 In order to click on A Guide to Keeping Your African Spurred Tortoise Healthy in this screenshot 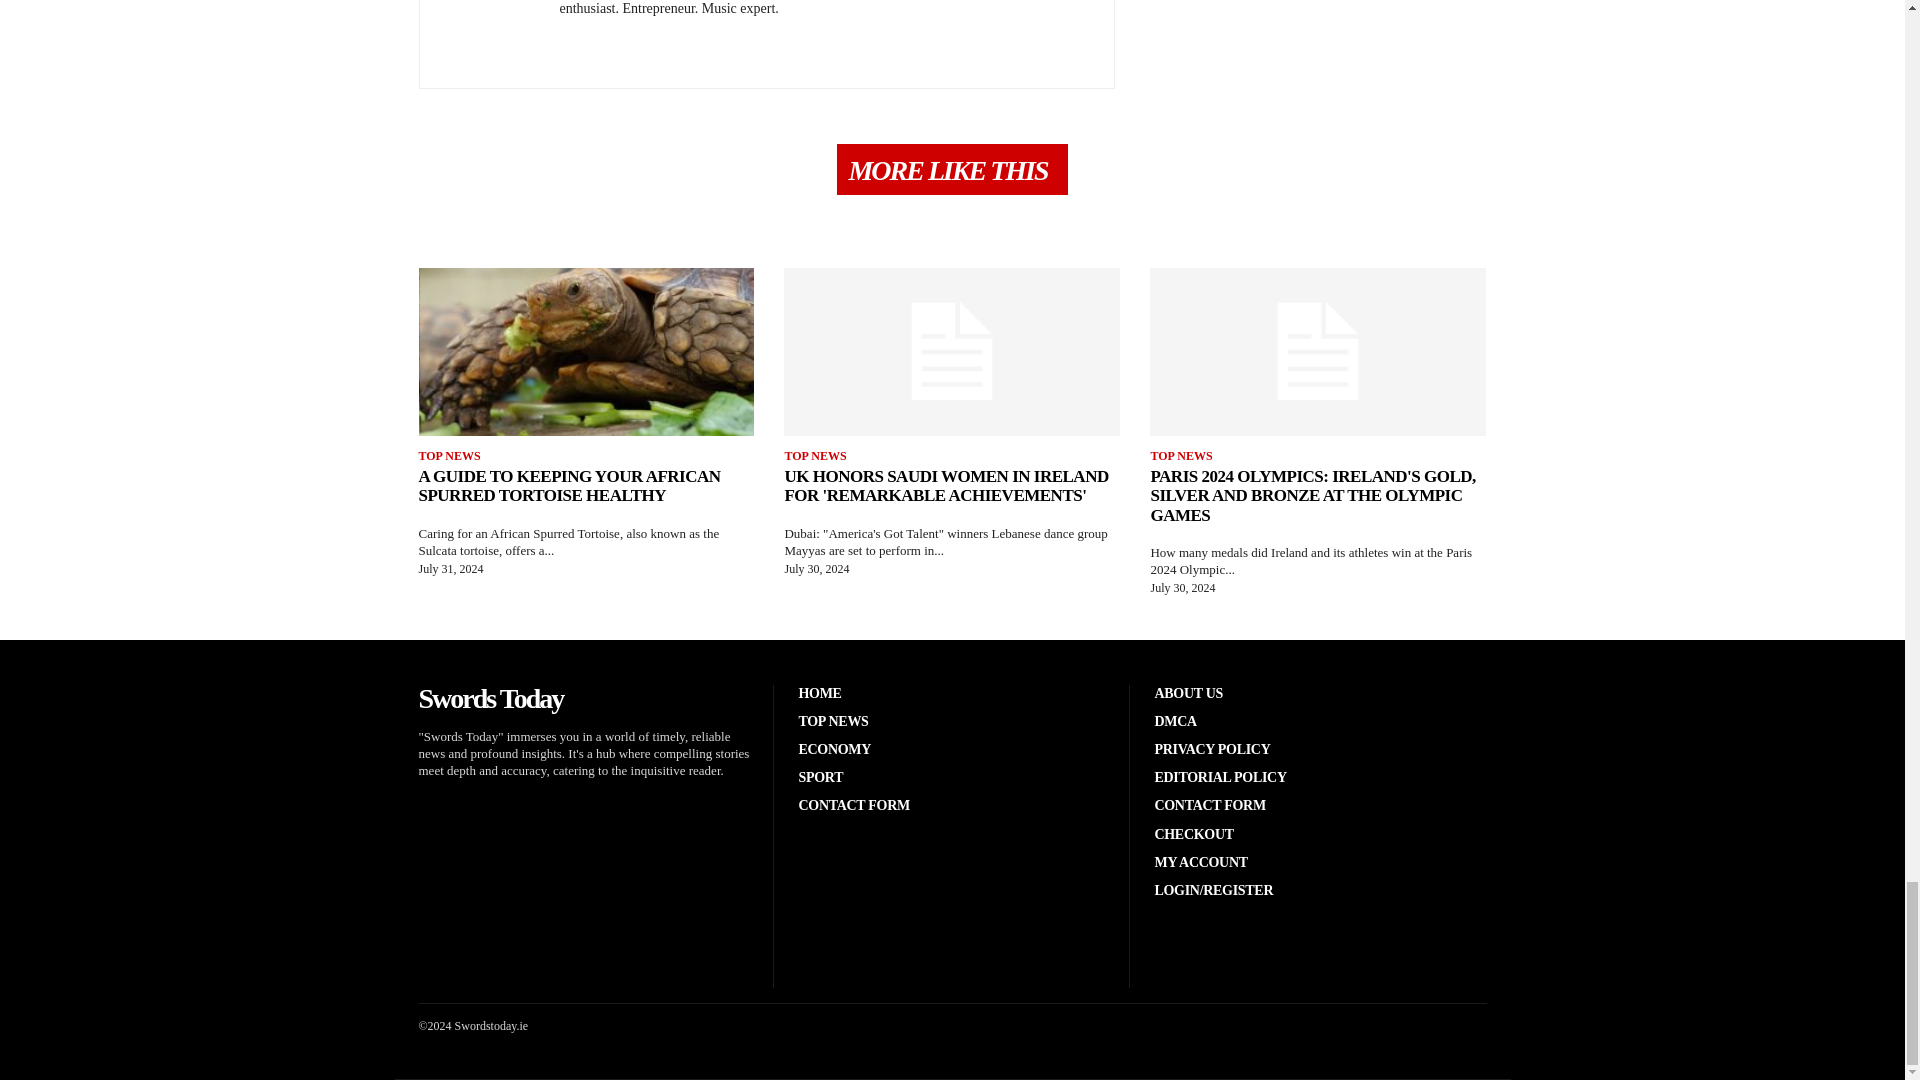, I will do `click(586, 352)`.